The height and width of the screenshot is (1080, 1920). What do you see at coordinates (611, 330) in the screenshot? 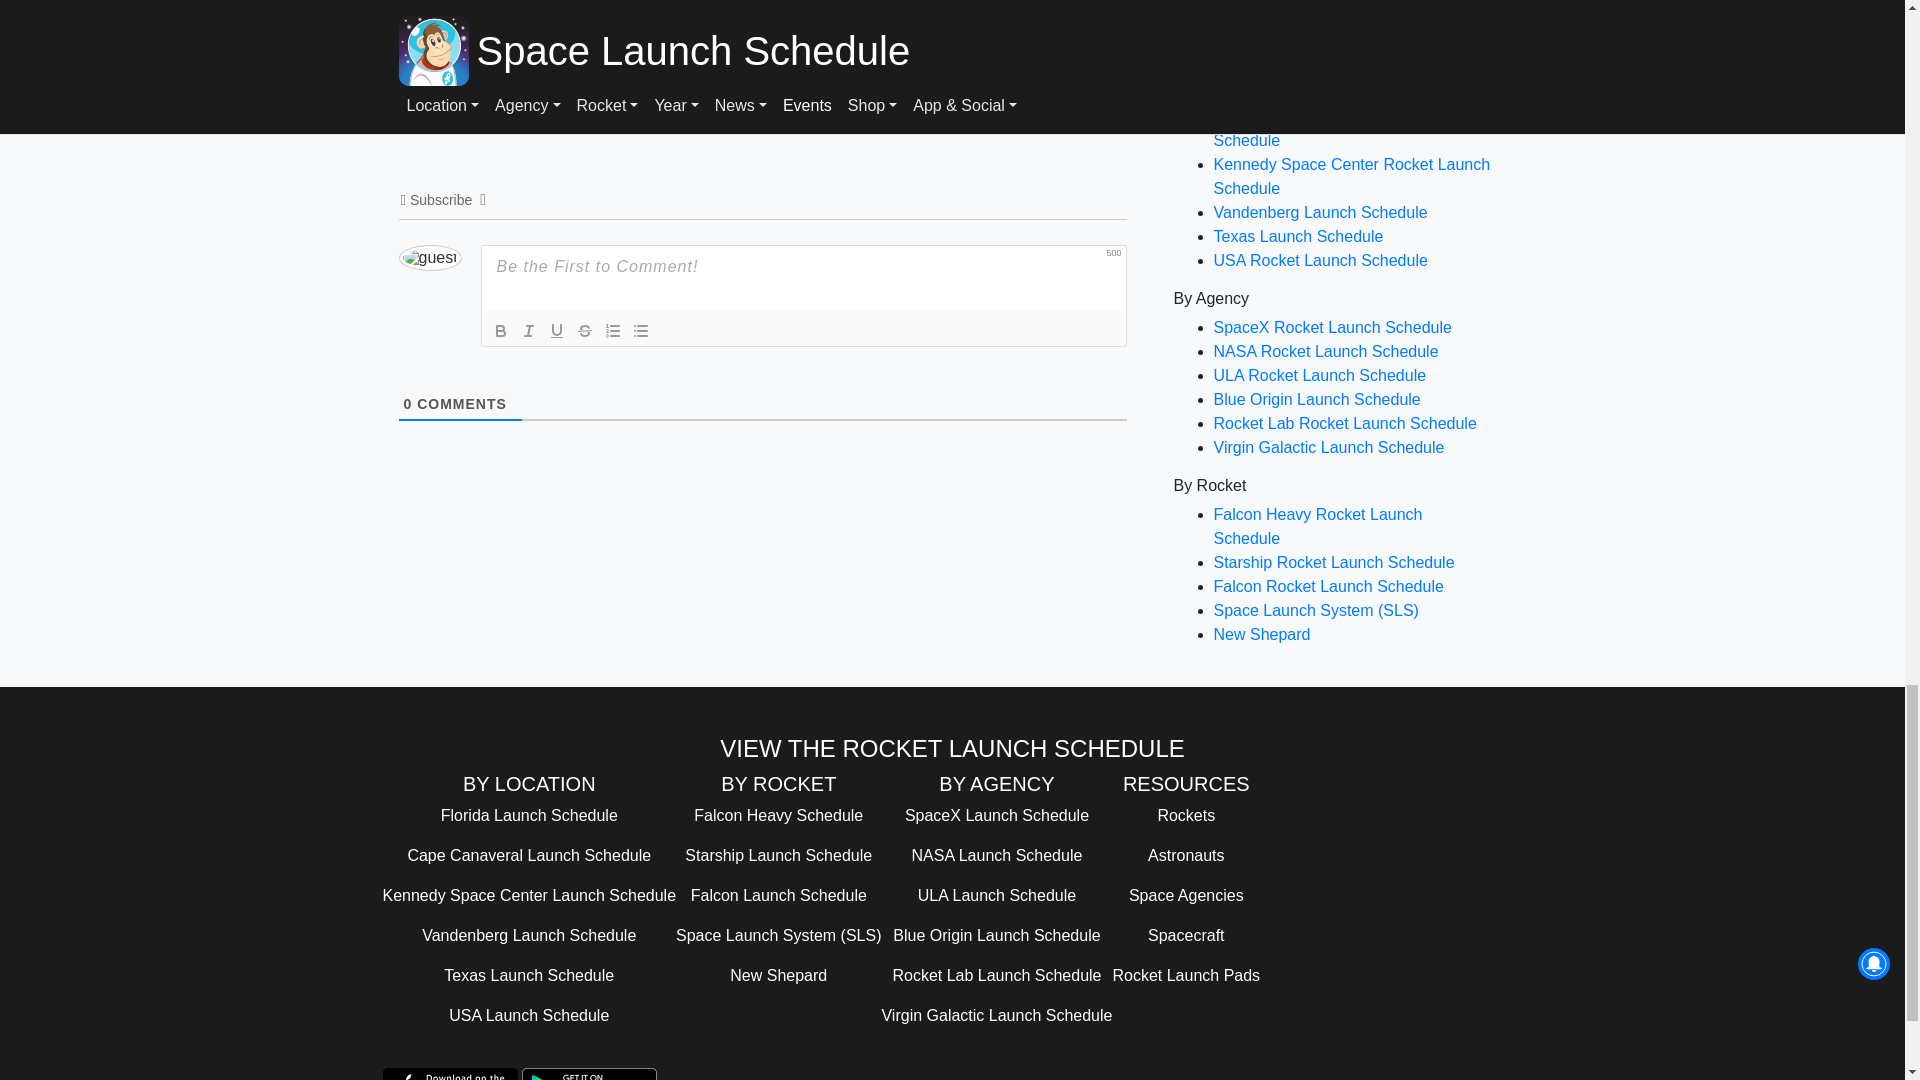
I see `Ordered List` at bounding box center [611, 330].